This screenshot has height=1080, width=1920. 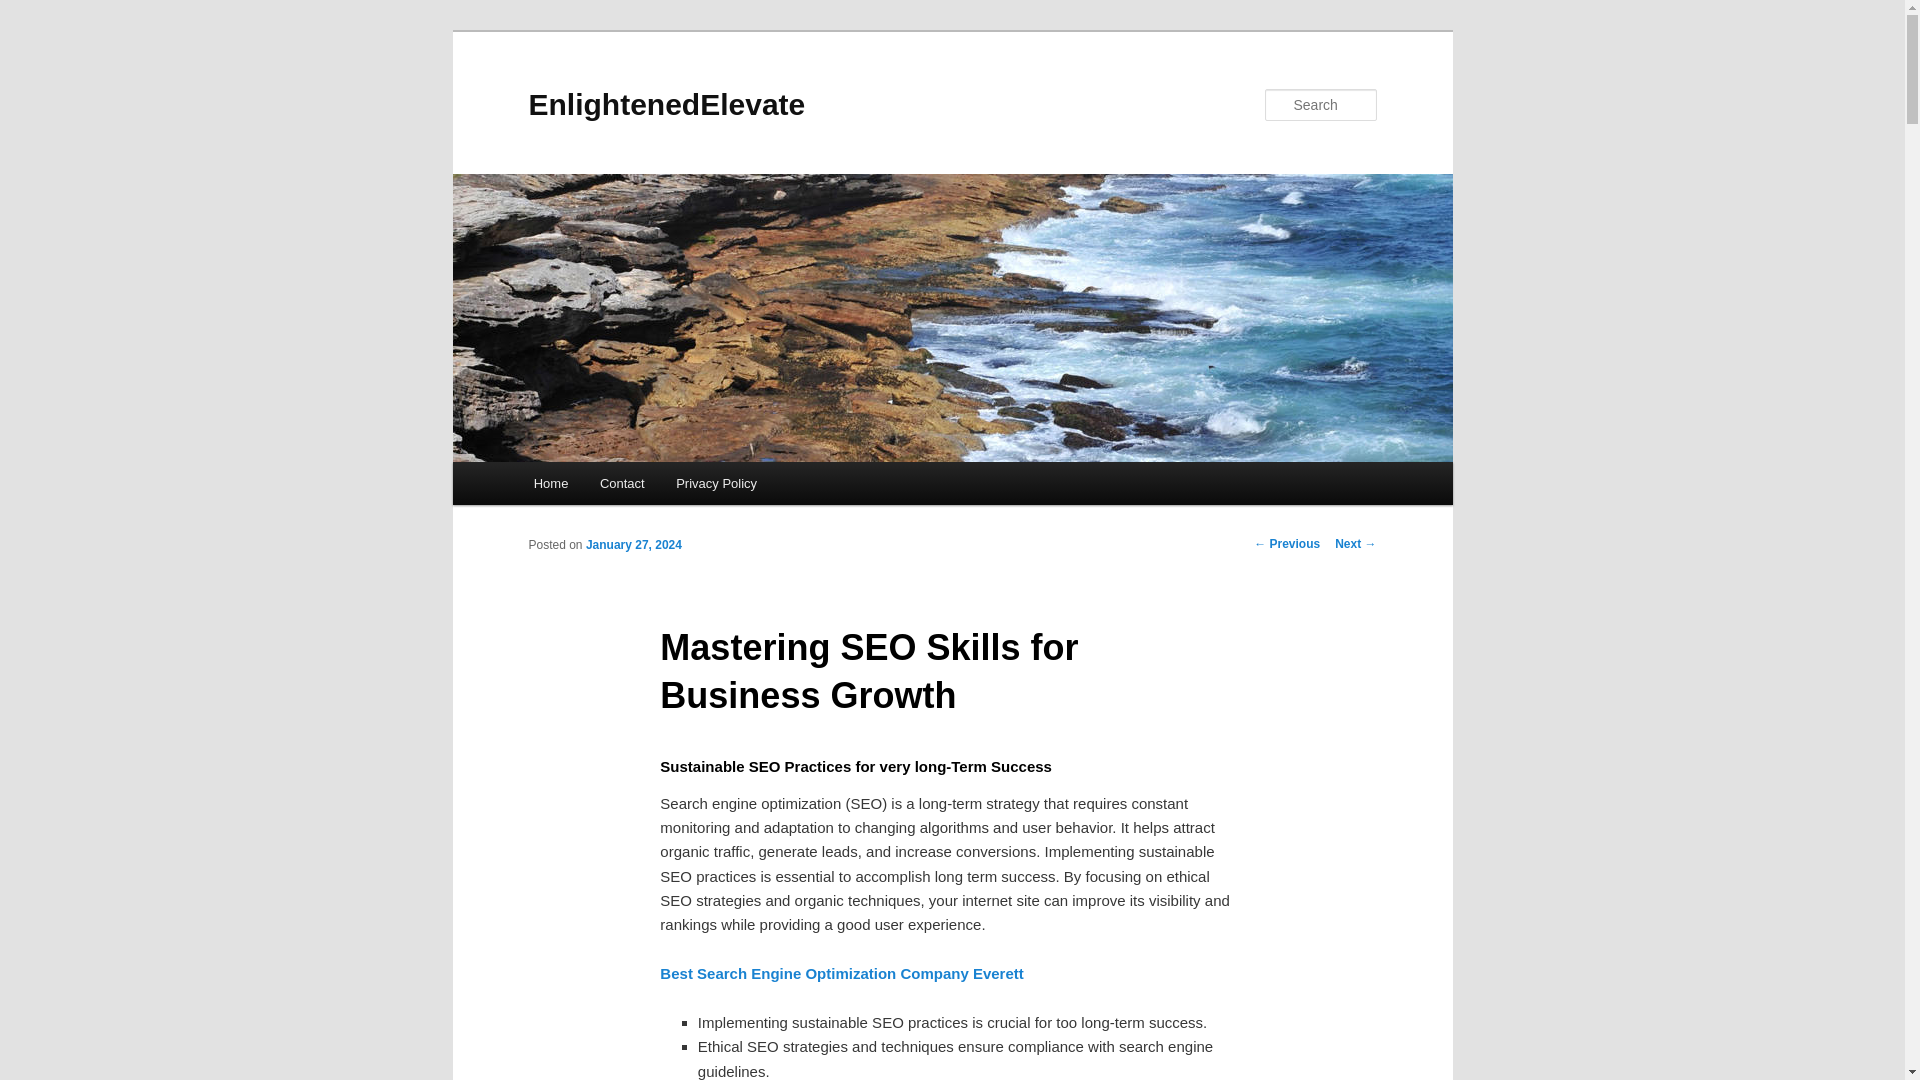 What do you see at coordinates (550, 484) in the screenshot?
I see `Home` at bounding box center [550, 484].